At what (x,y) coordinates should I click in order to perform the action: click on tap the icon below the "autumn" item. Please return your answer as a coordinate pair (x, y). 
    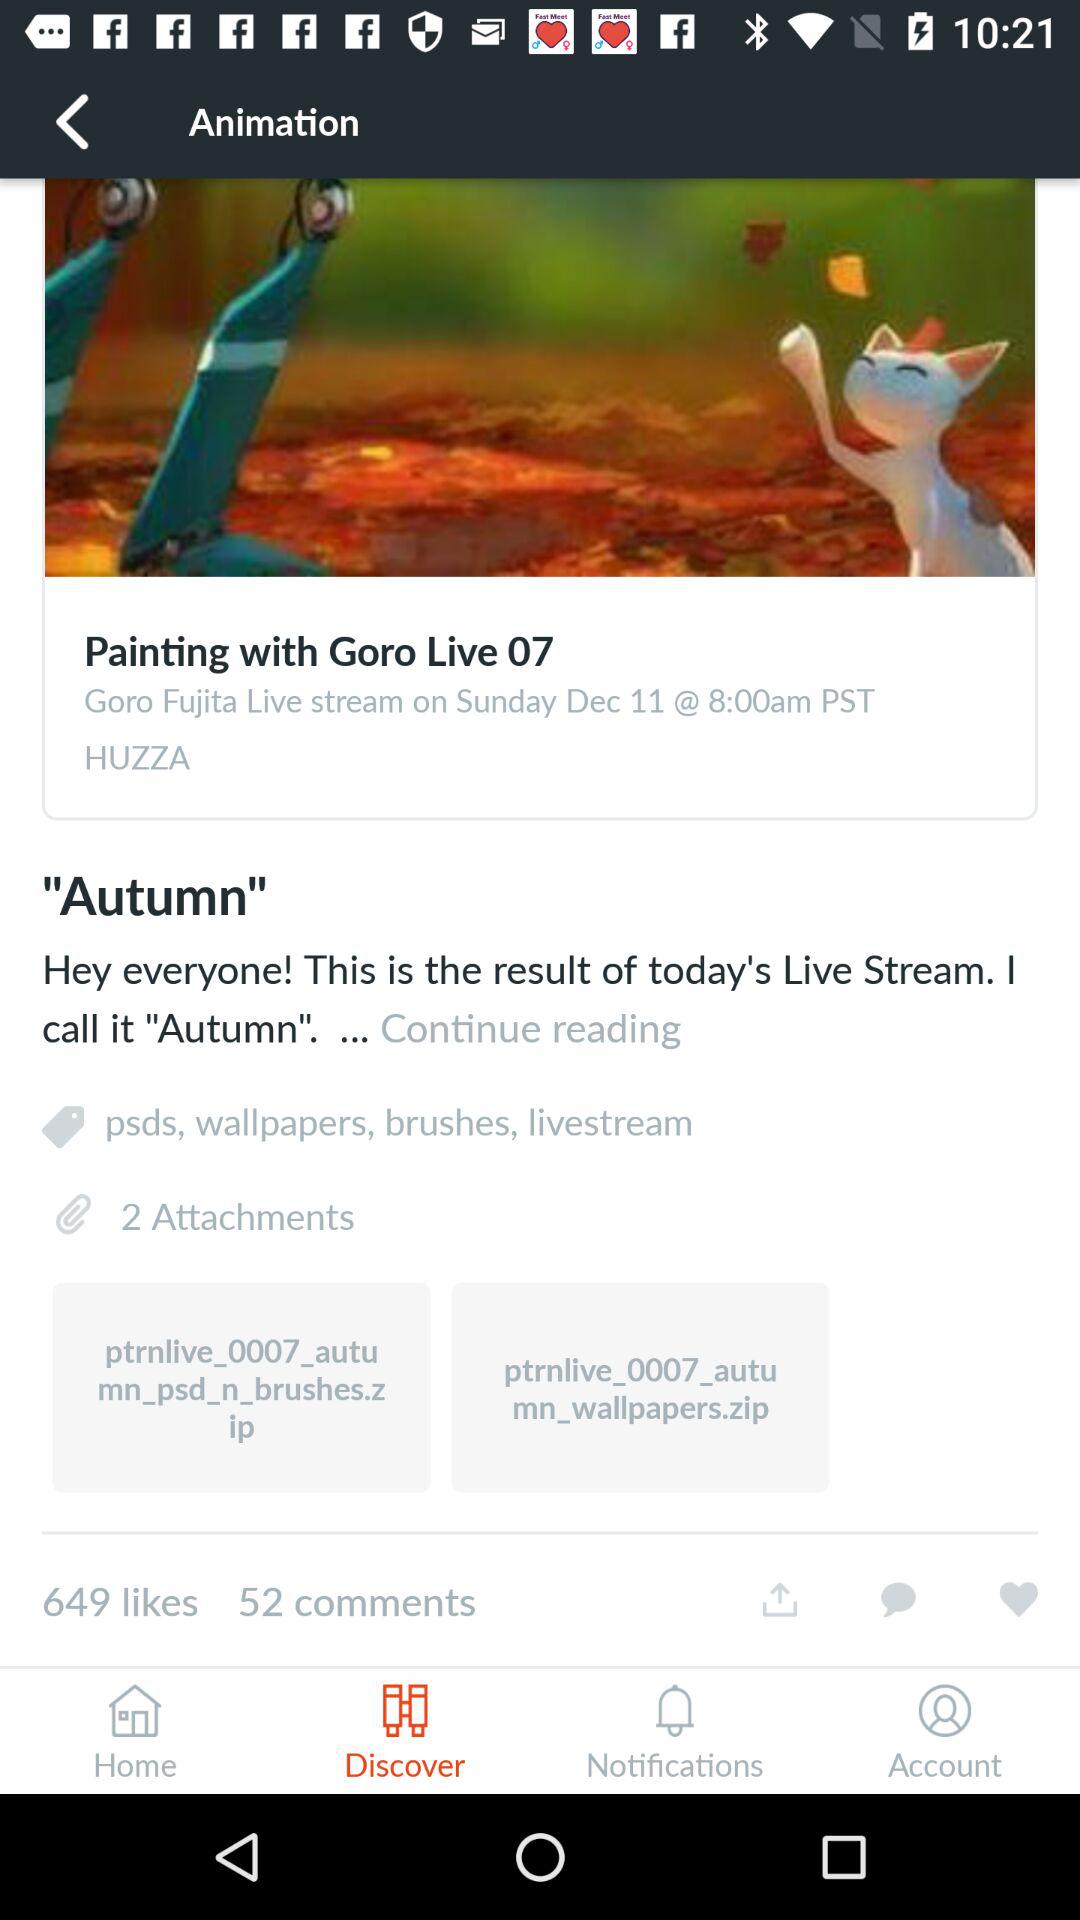
    Looking at the image, I should click on (540, 996).